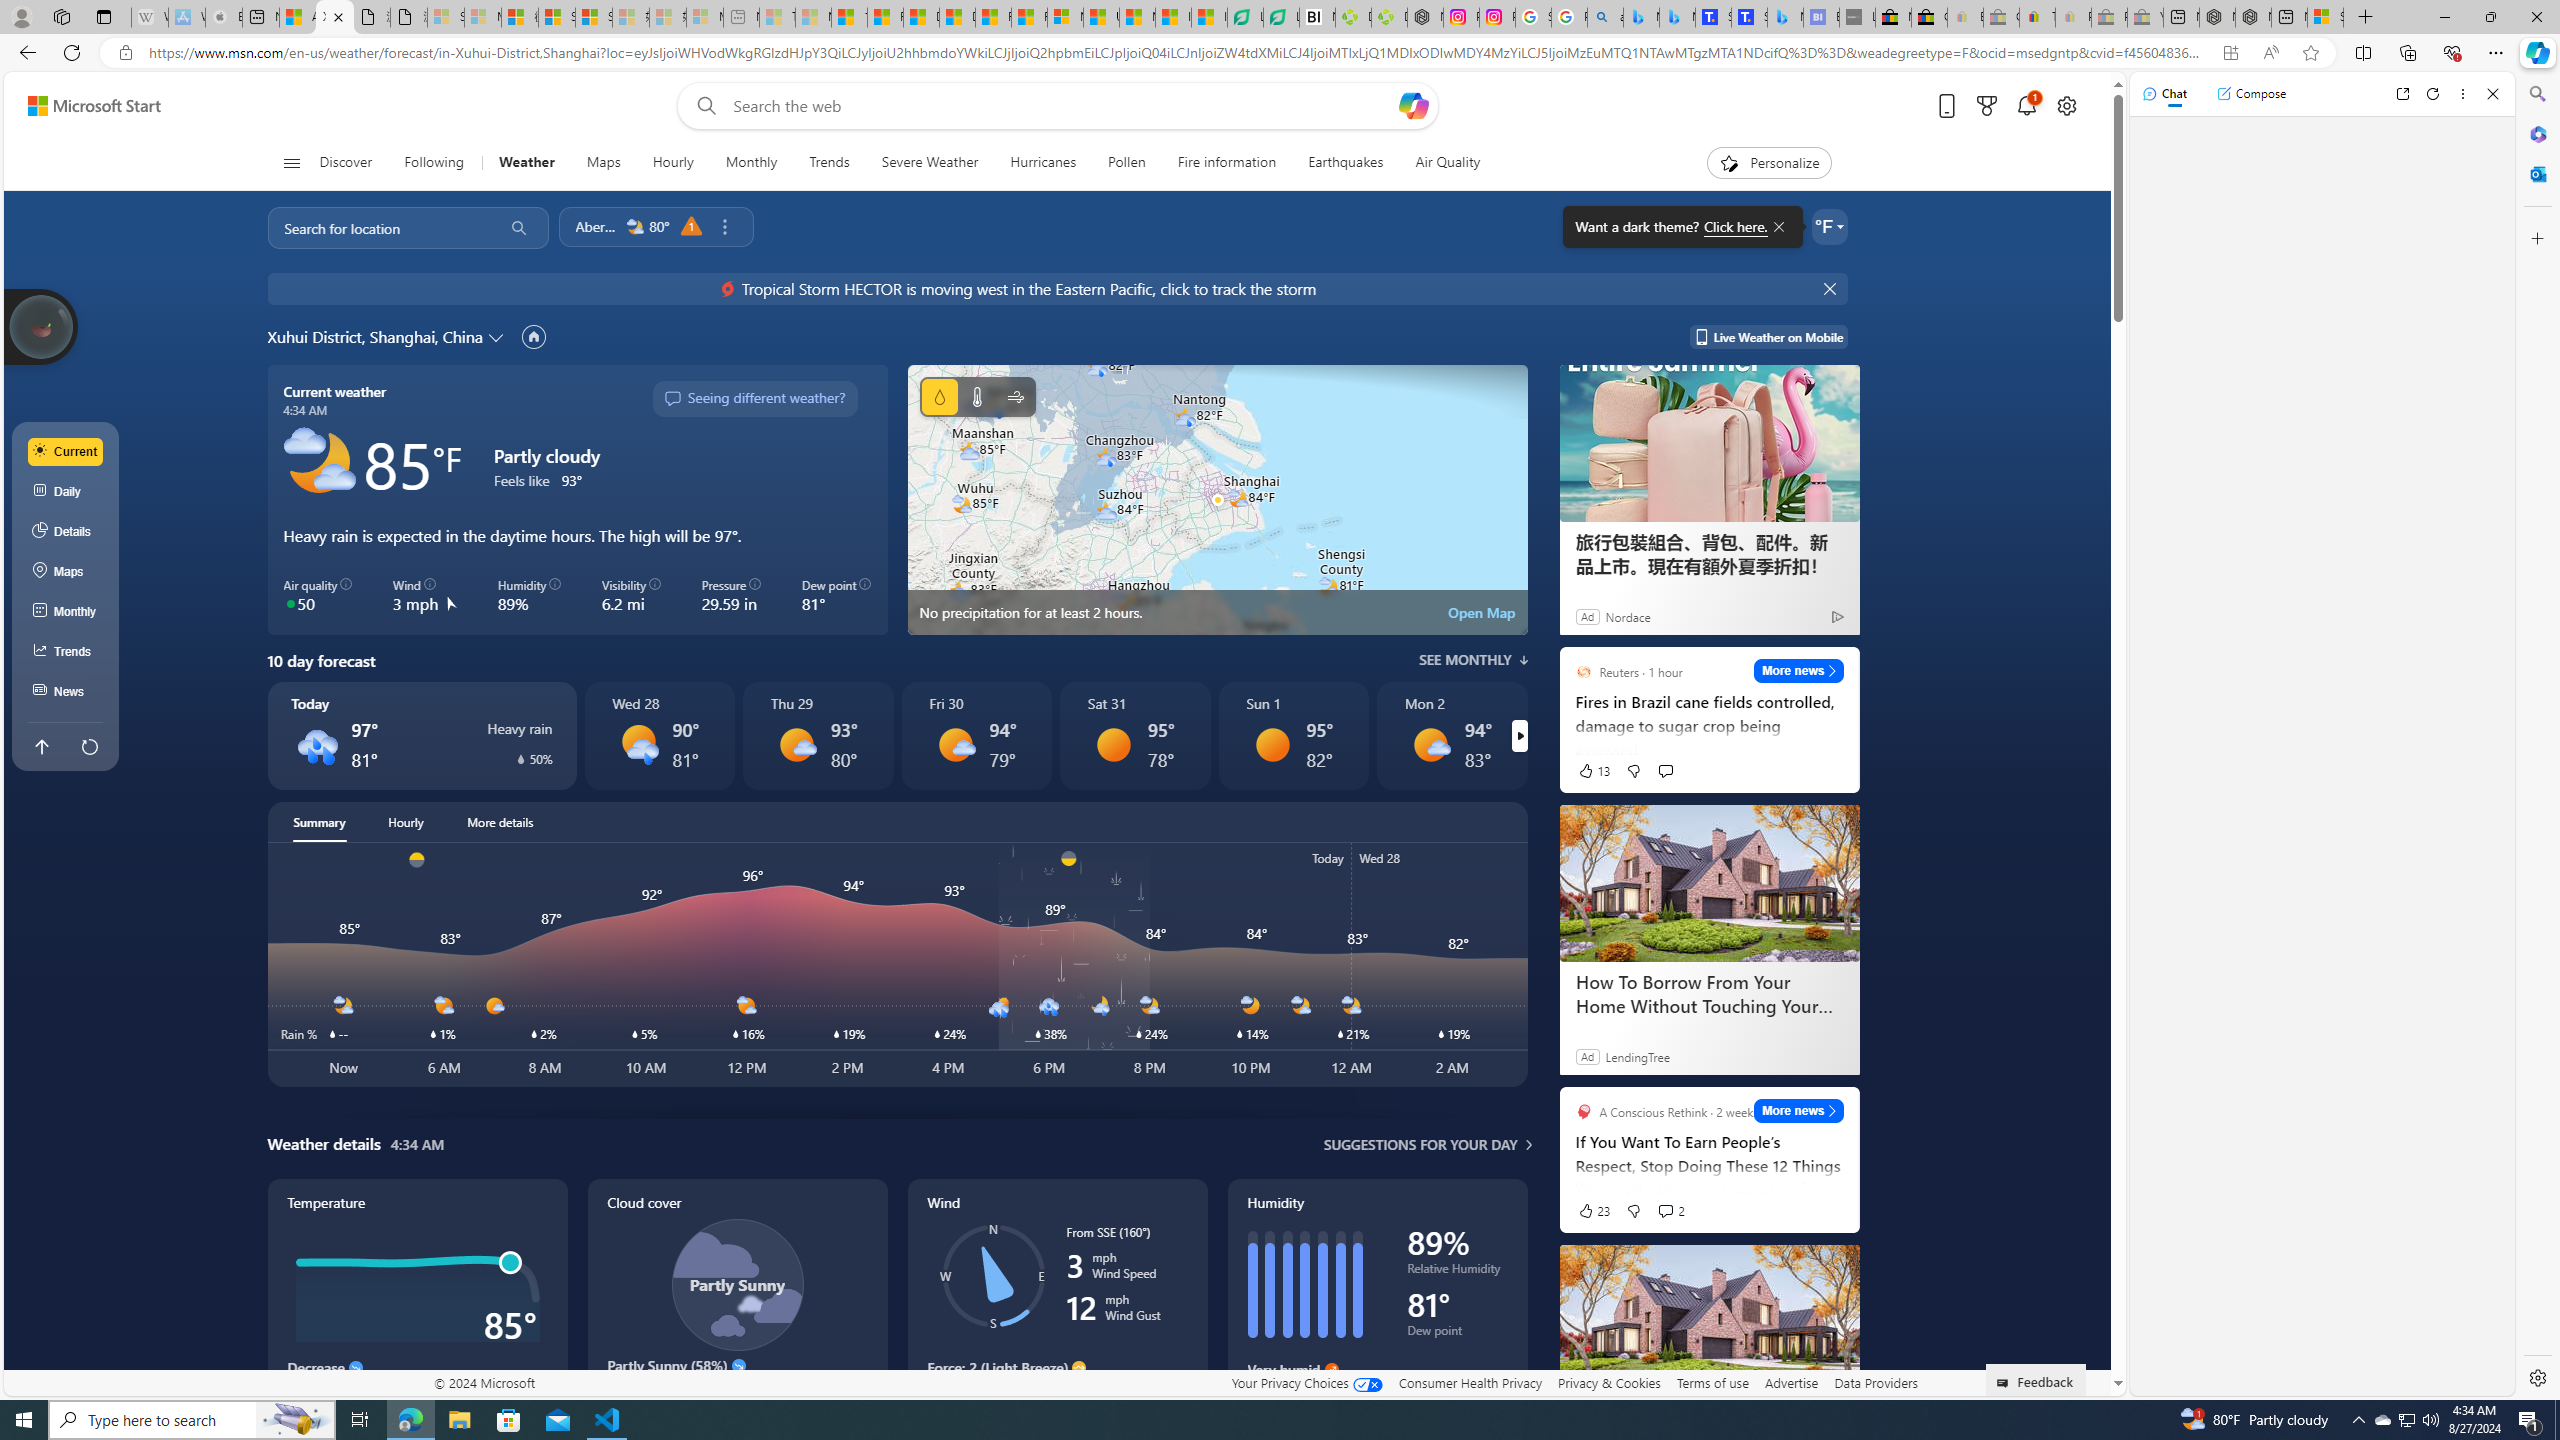 This screenshot has width=2560, height=1440. Describe the element at coordinates (1102, 17) in the screenshot. I see `US Heat Deaths Soared To Record High Last Year` at that location.